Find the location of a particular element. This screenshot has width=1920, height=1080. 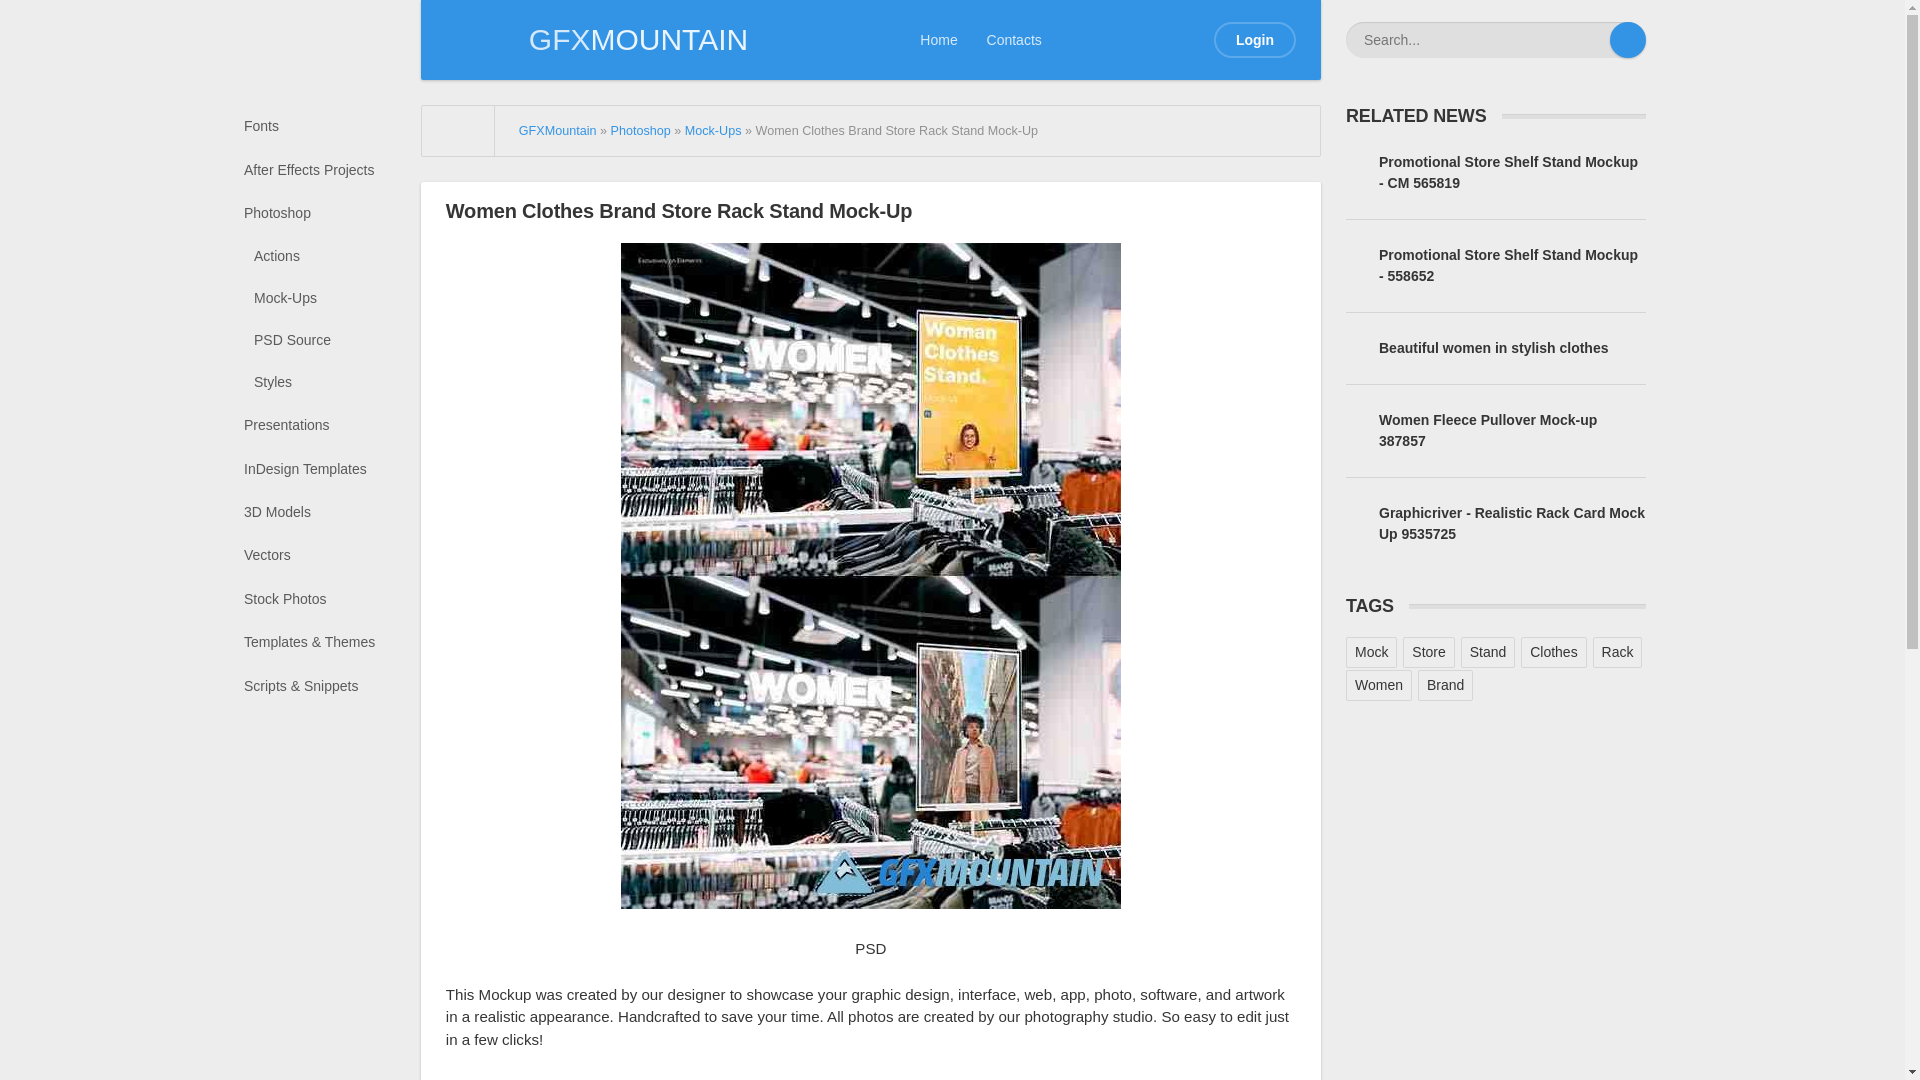

GFXMOUNTAIN is located at coordinates (596, 40).